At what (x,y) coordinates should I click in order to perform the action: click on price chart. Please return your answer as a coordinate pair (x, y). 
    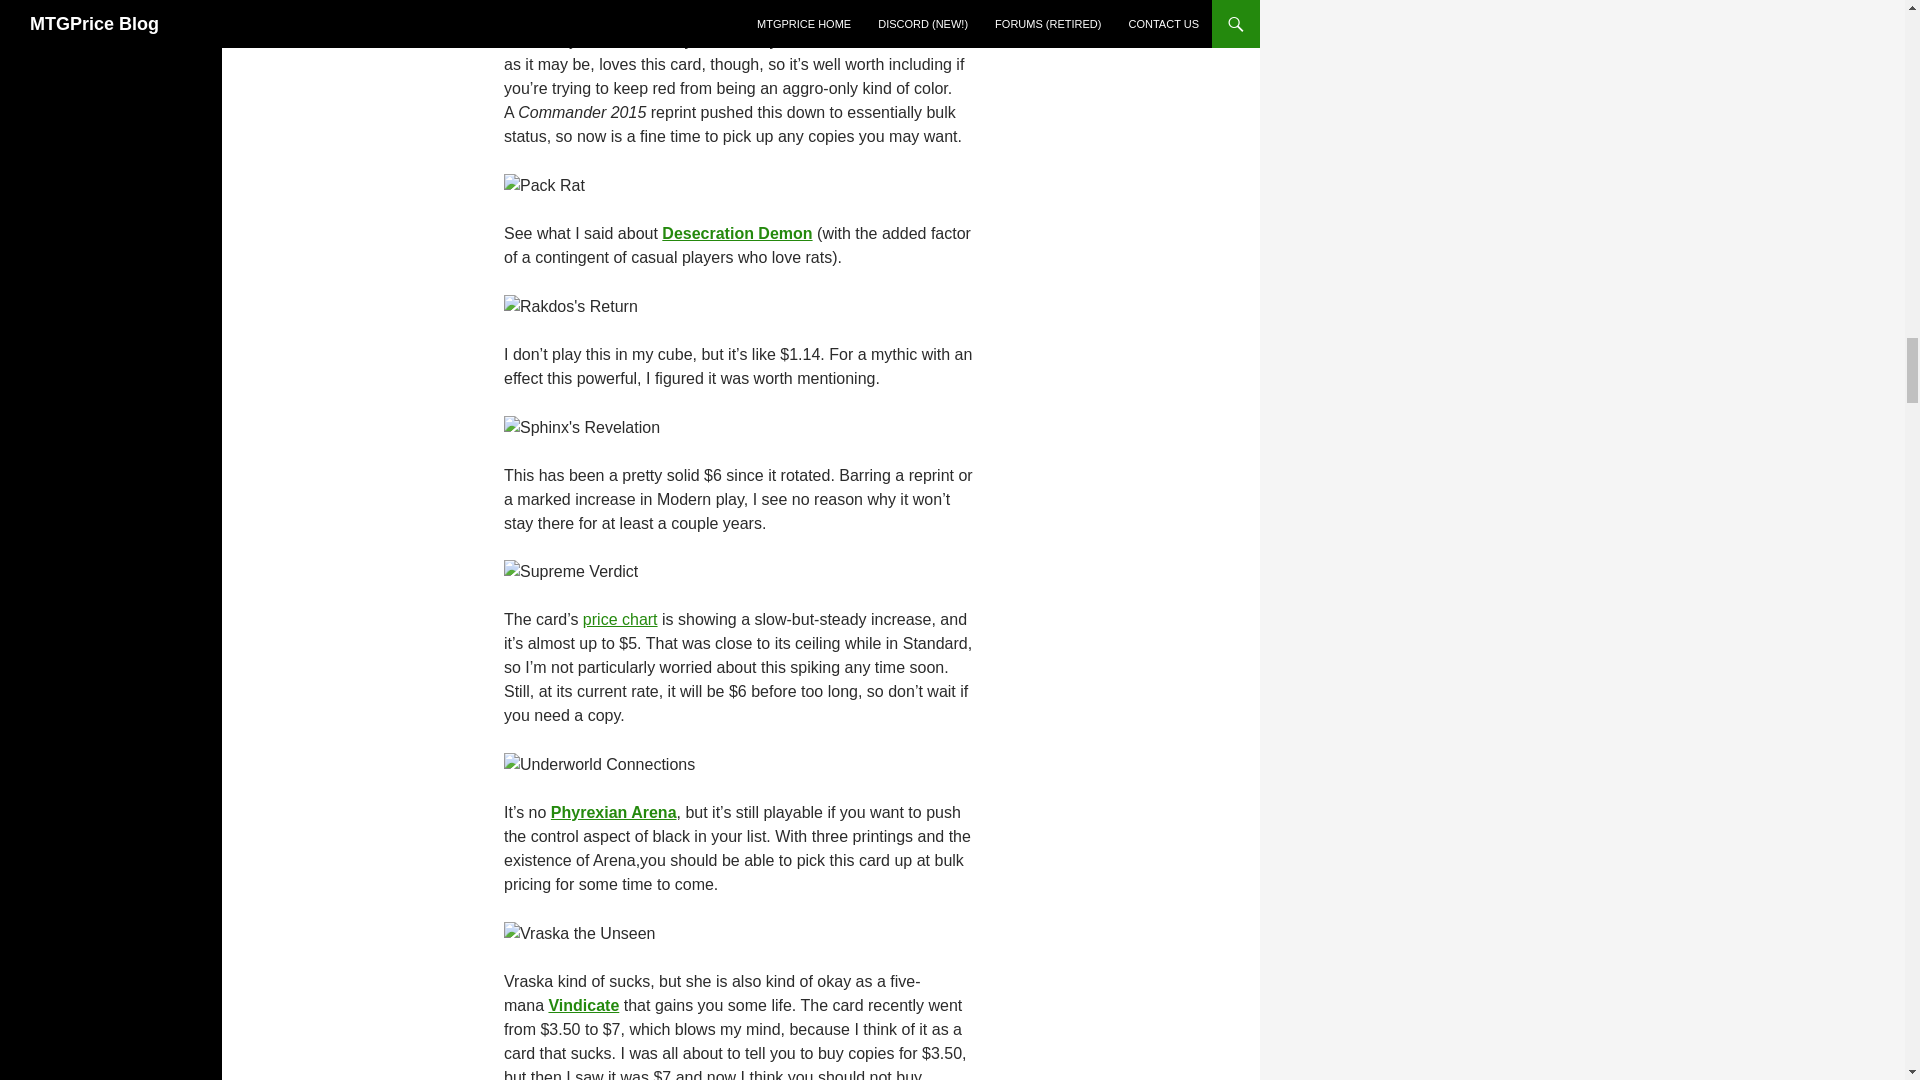
    Looking at the image, I should click on (620, 619).